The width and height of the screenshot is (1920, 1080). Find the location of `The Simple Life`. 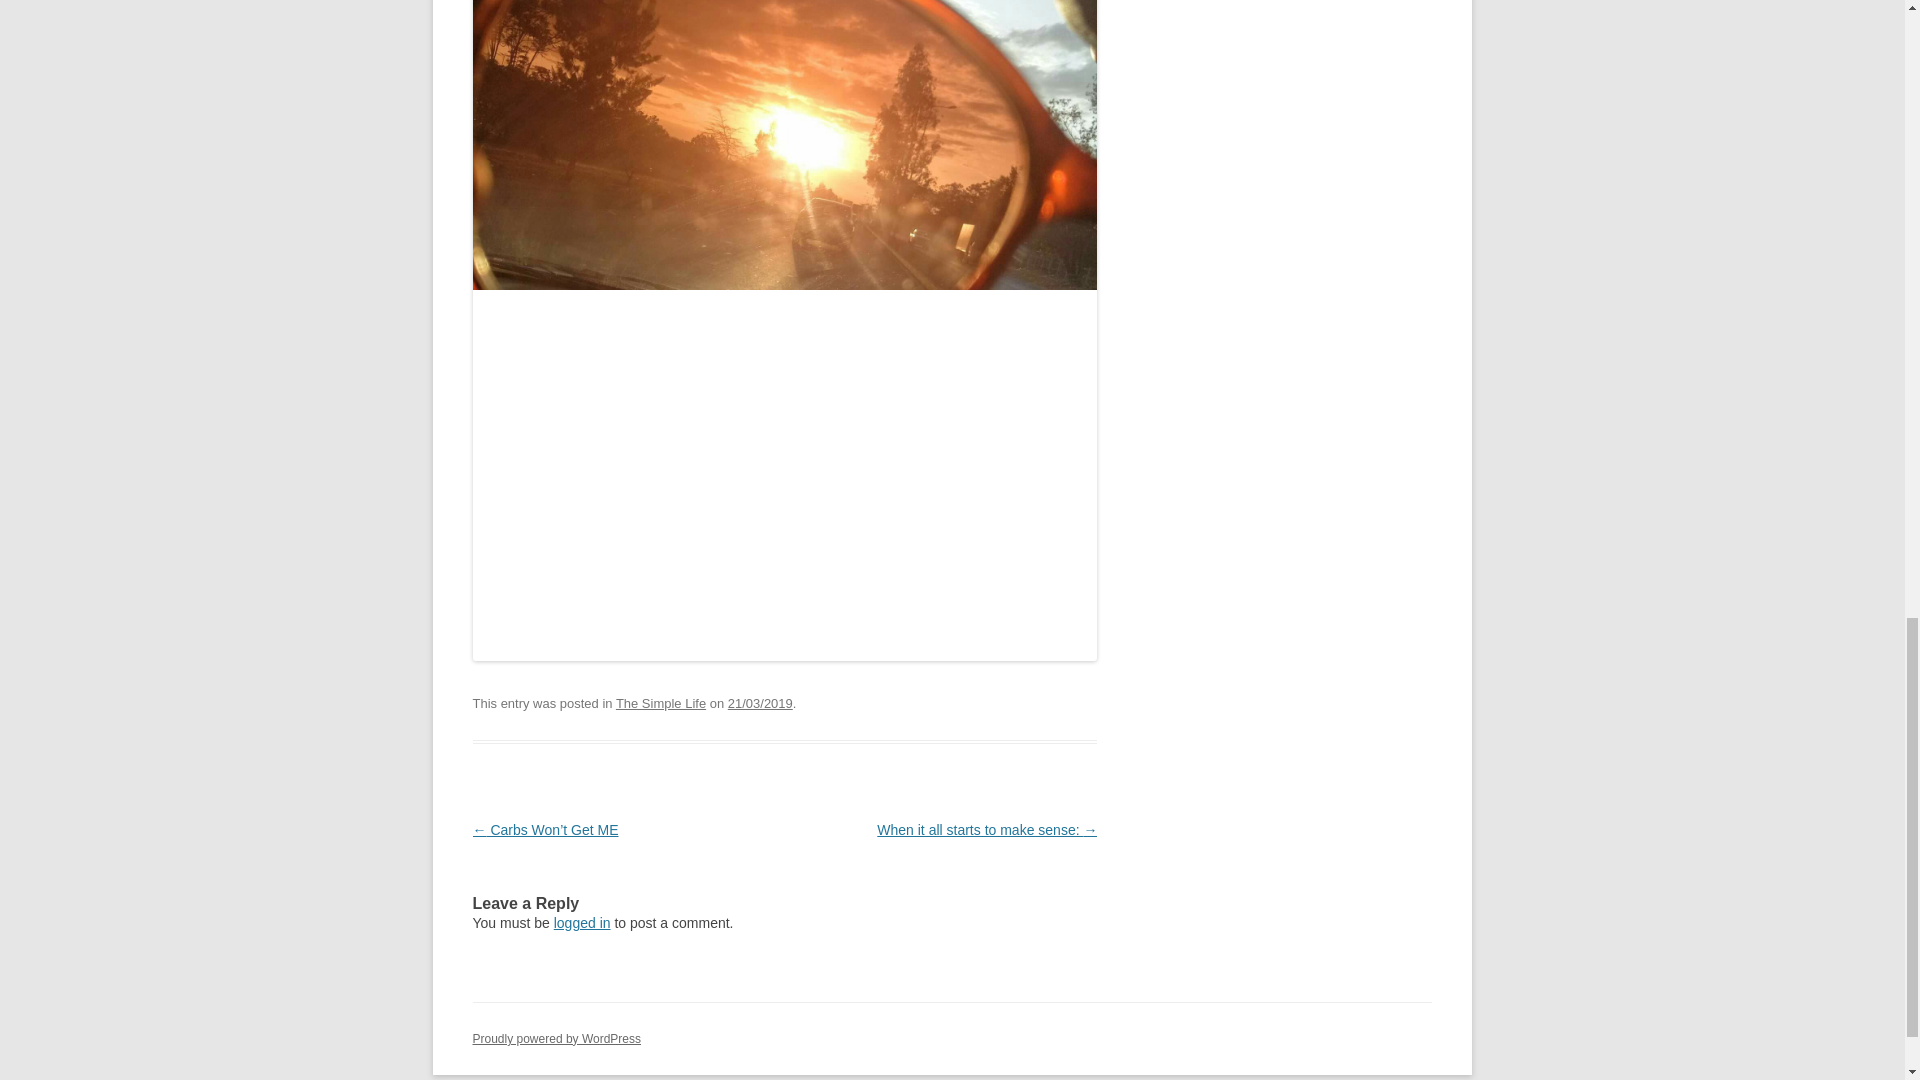

The Simple Life is located at coordinates (661, 702).